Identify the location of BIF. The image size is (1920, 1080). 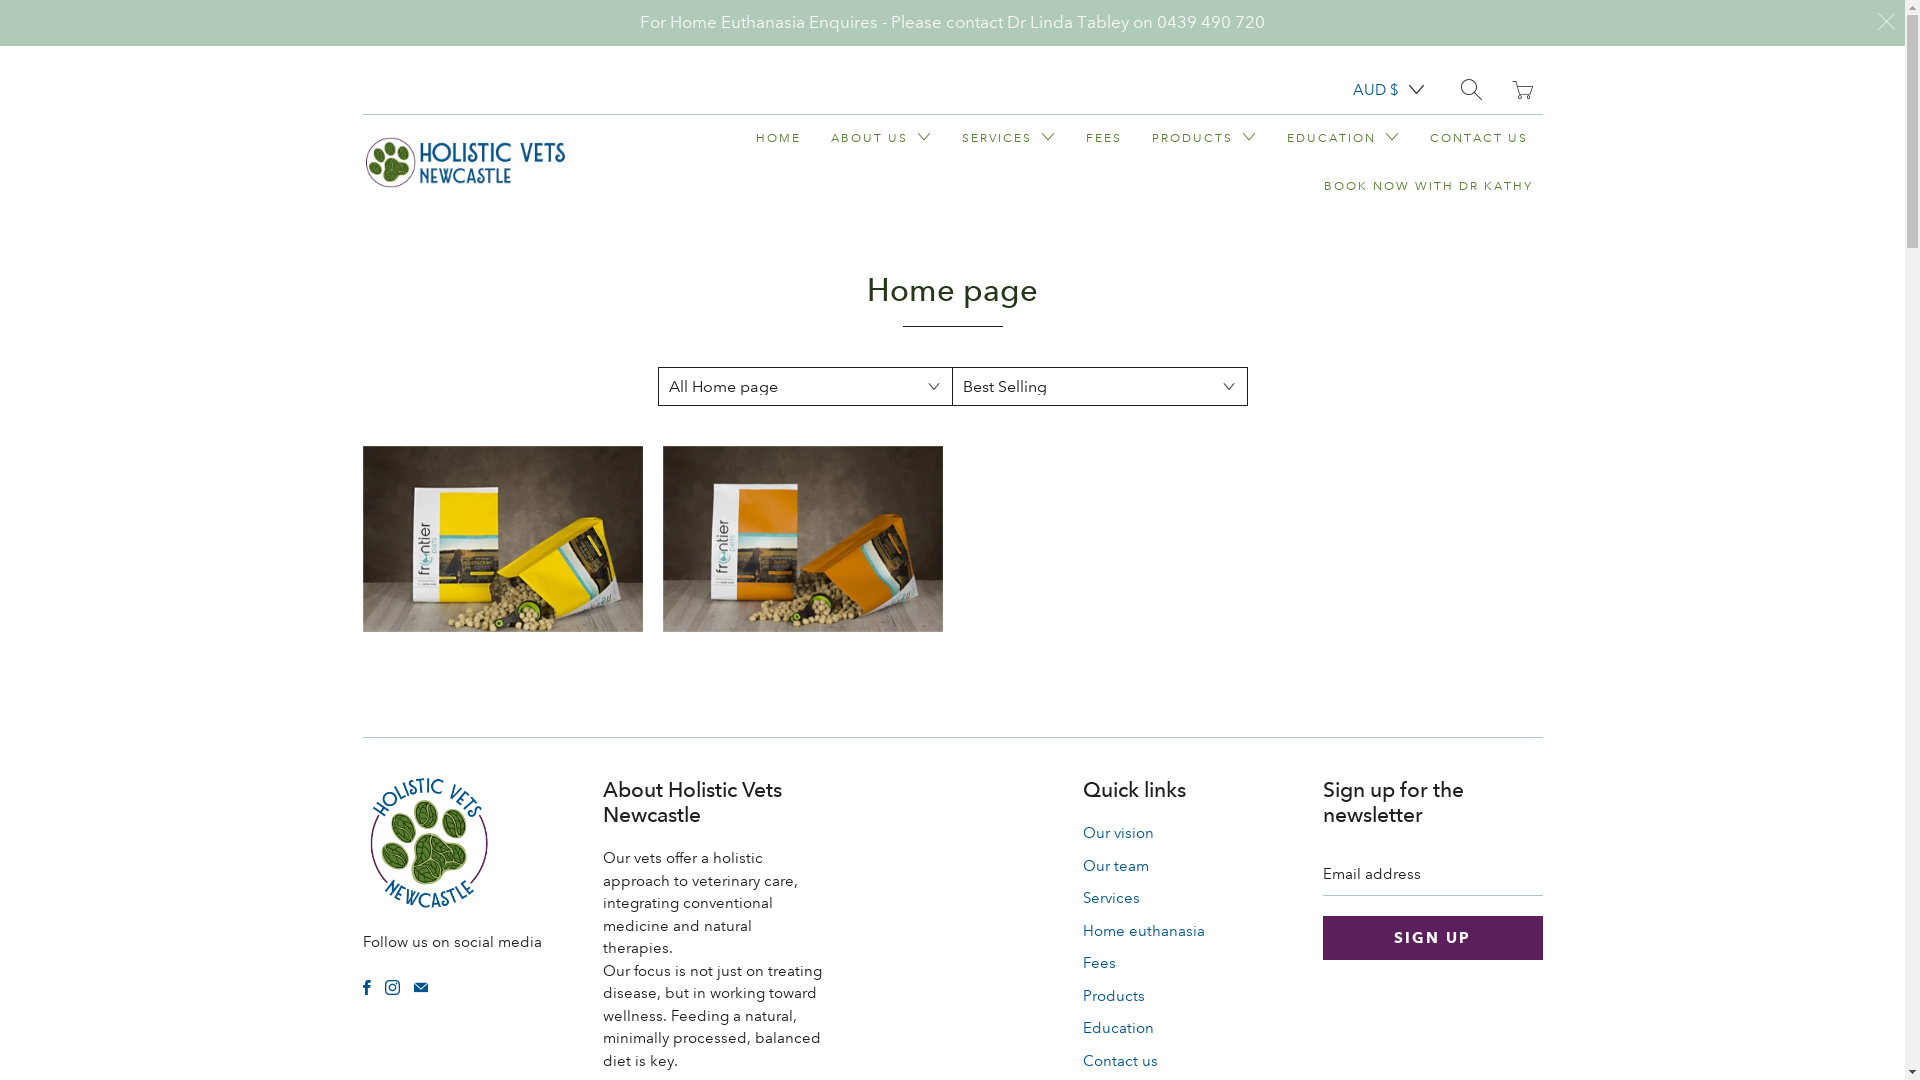
(1389, 670).